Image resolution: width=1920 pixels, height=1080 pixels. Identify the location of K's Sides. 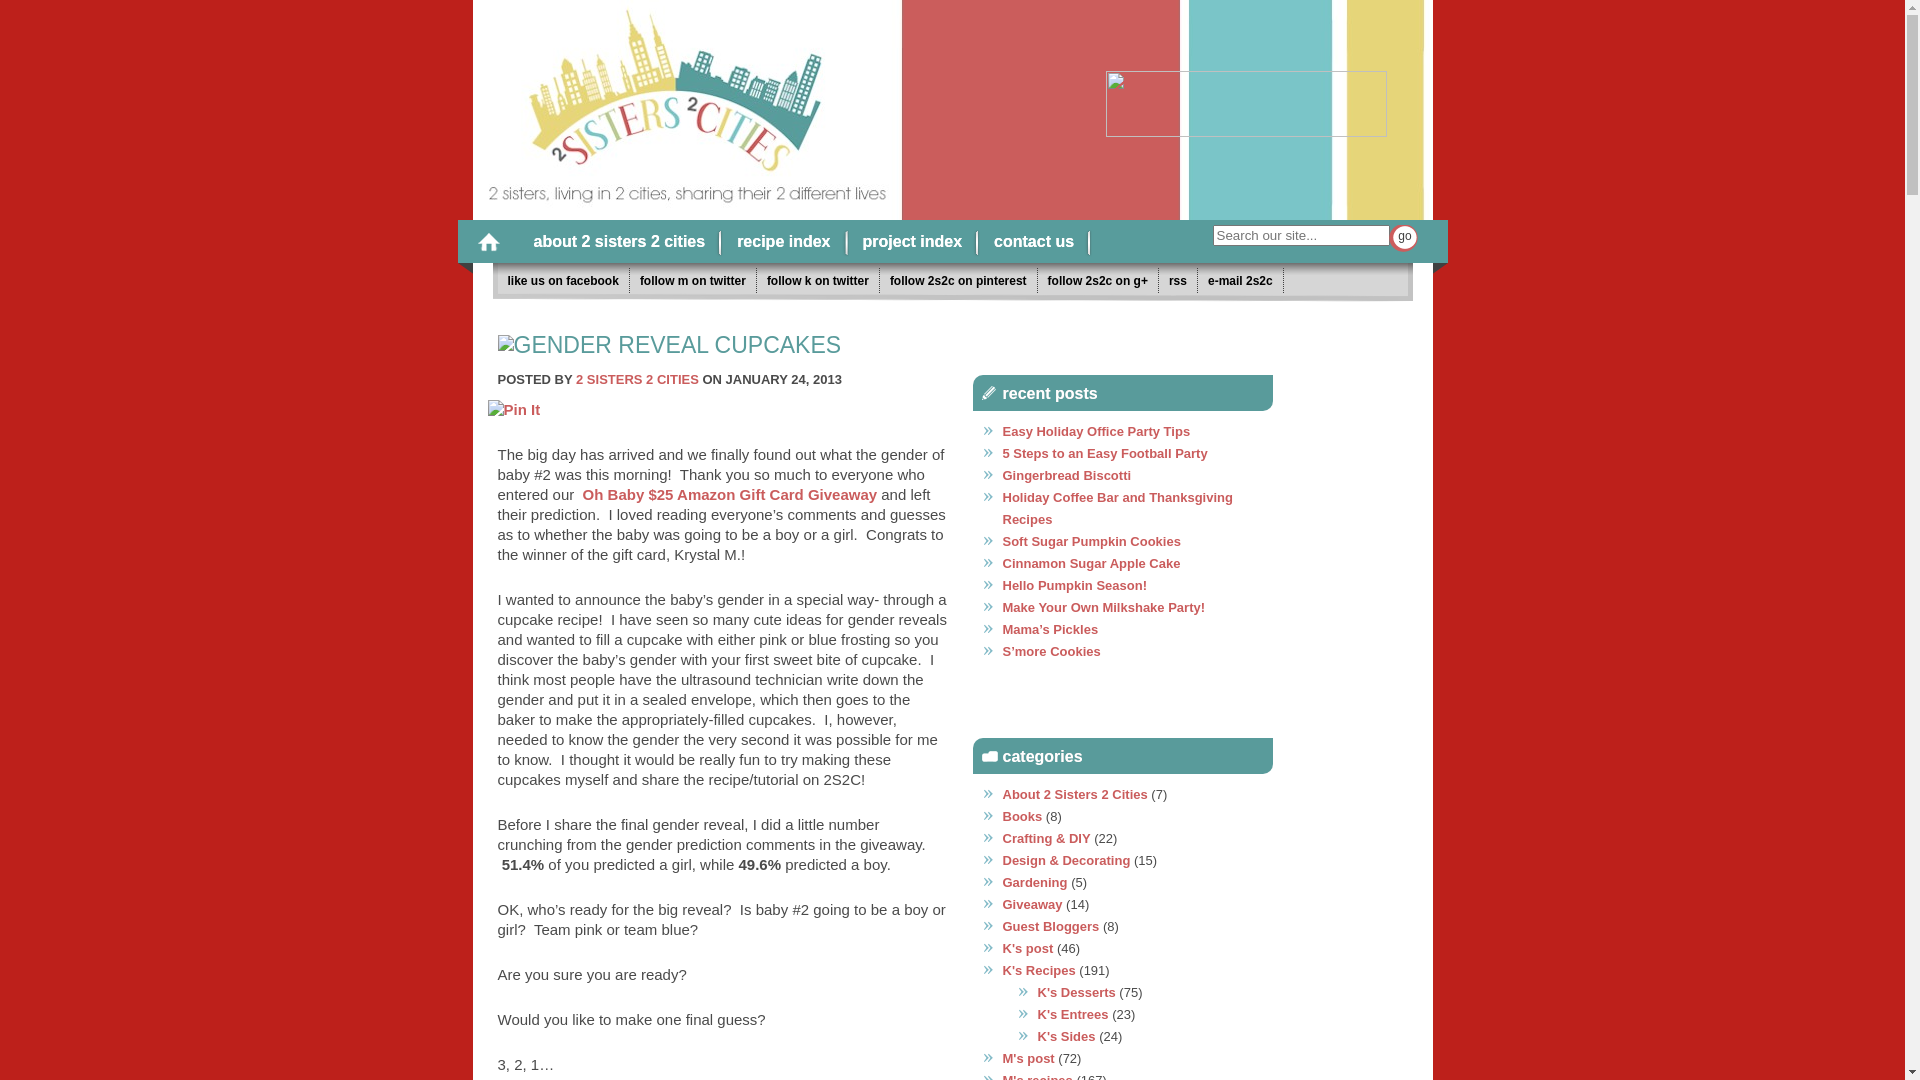
(1067, 1036).